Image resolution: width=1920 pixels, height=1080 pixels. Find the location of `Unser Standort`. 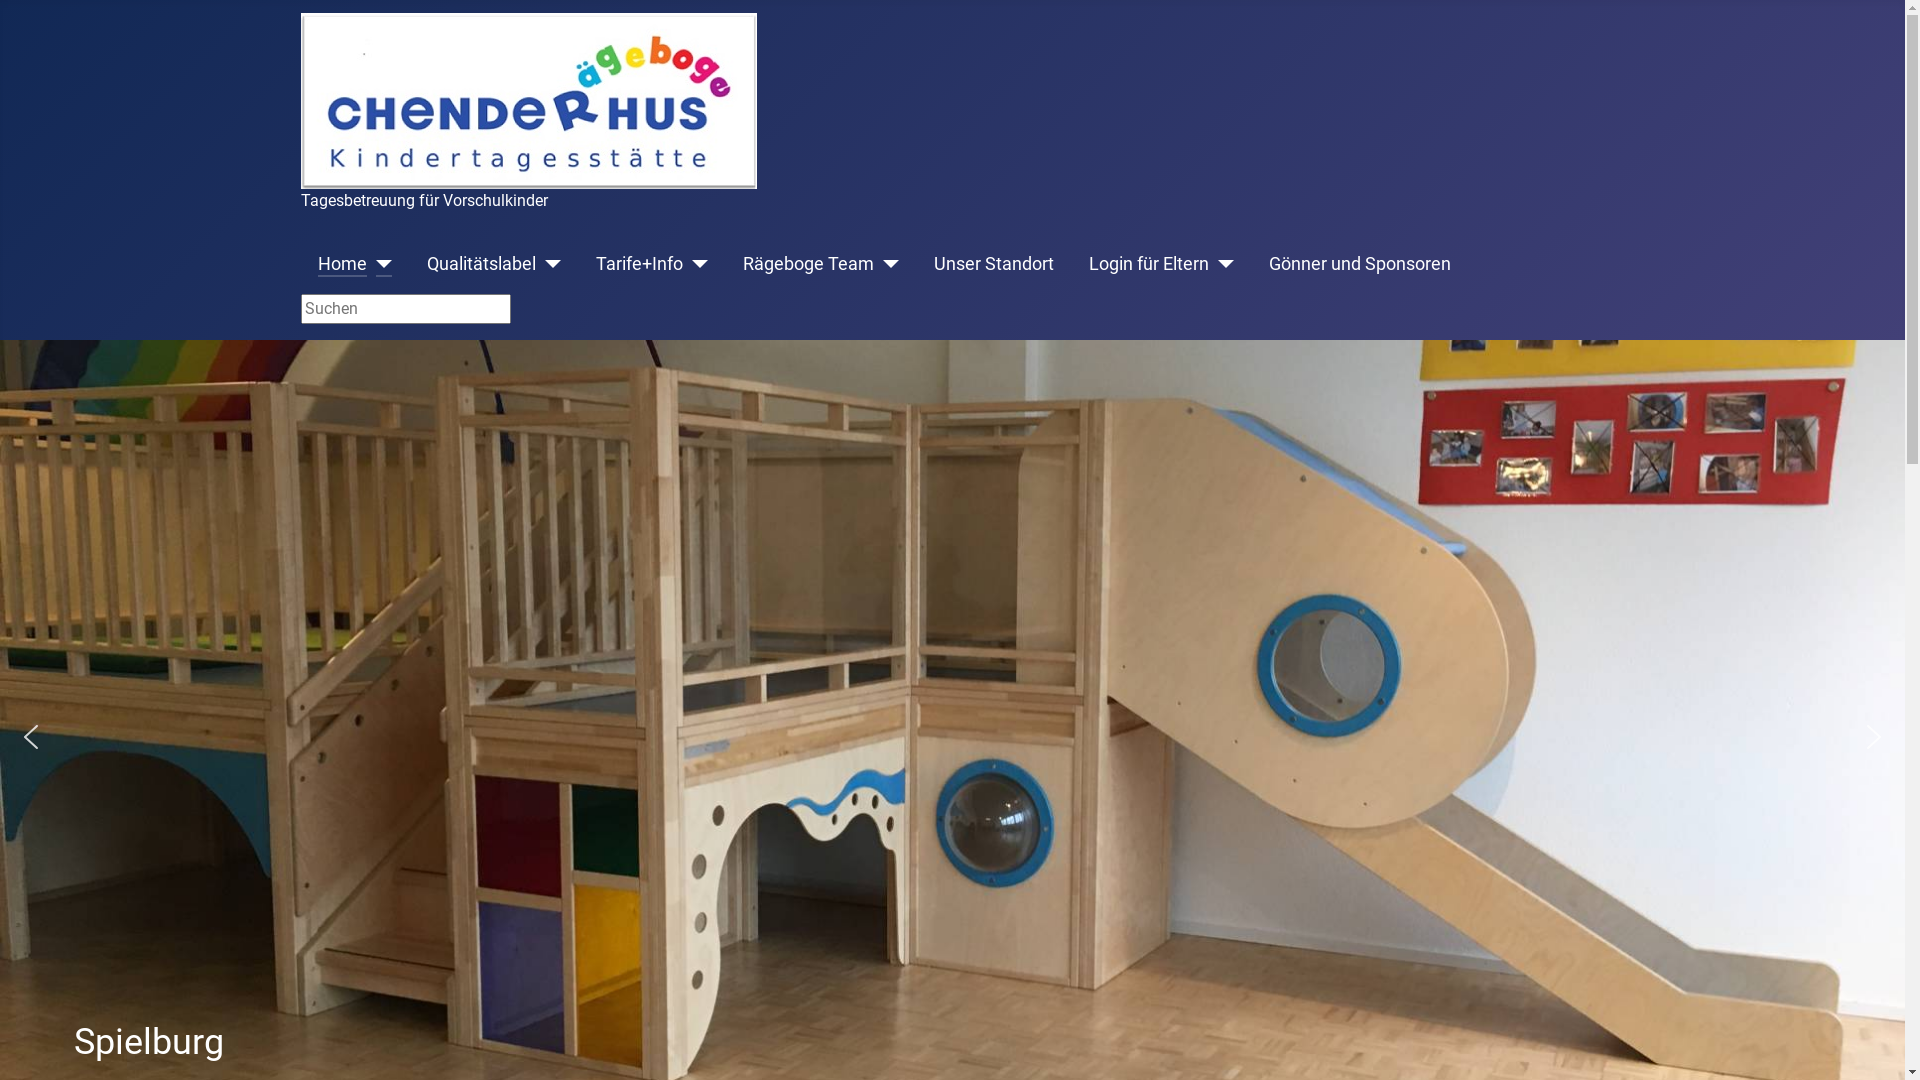

Unser Standort is located at coordinates (994, 264).